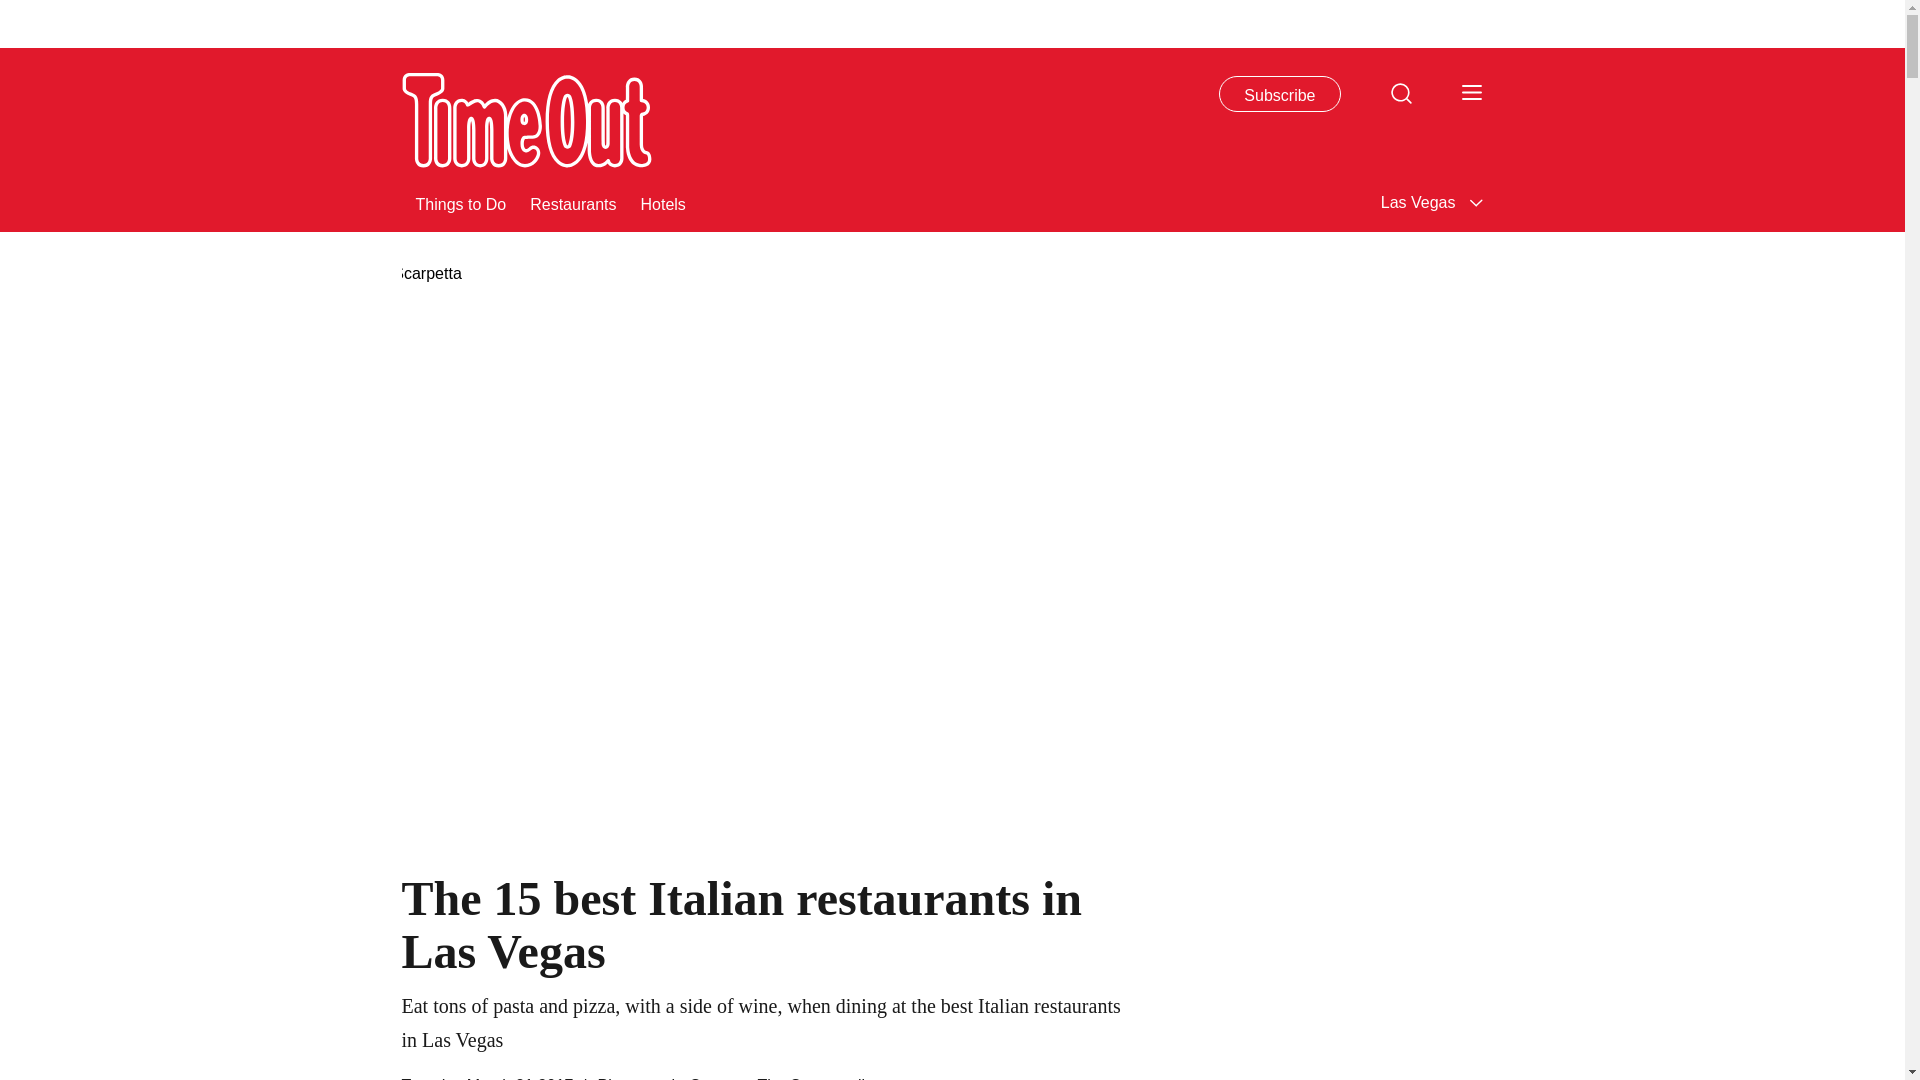  What do you see at coordinates (573, 202) in the screenshot?
I see `Restaurants` at bounding box center [573, 202].